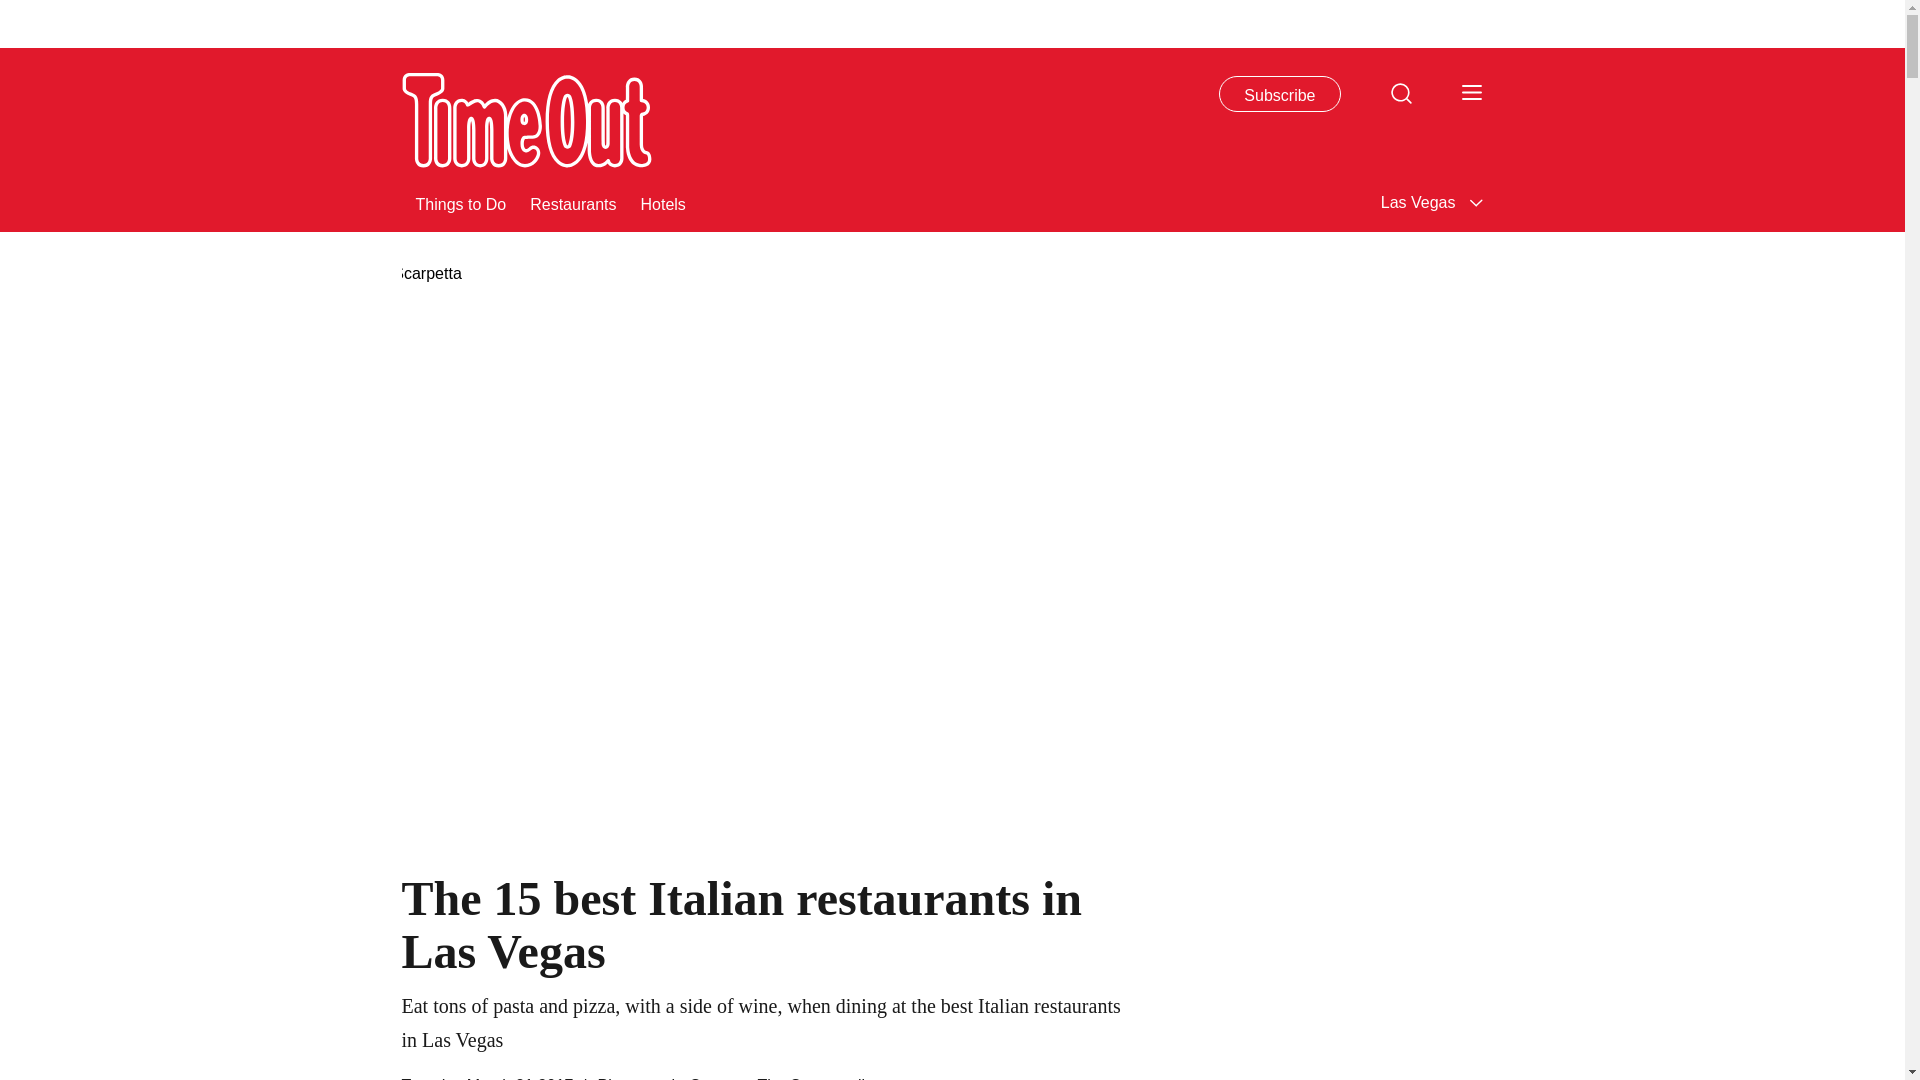  What do you see at coordinates (573, 202) in the screenshot?
I see `Restaurants` at bounding box center [573, 202].